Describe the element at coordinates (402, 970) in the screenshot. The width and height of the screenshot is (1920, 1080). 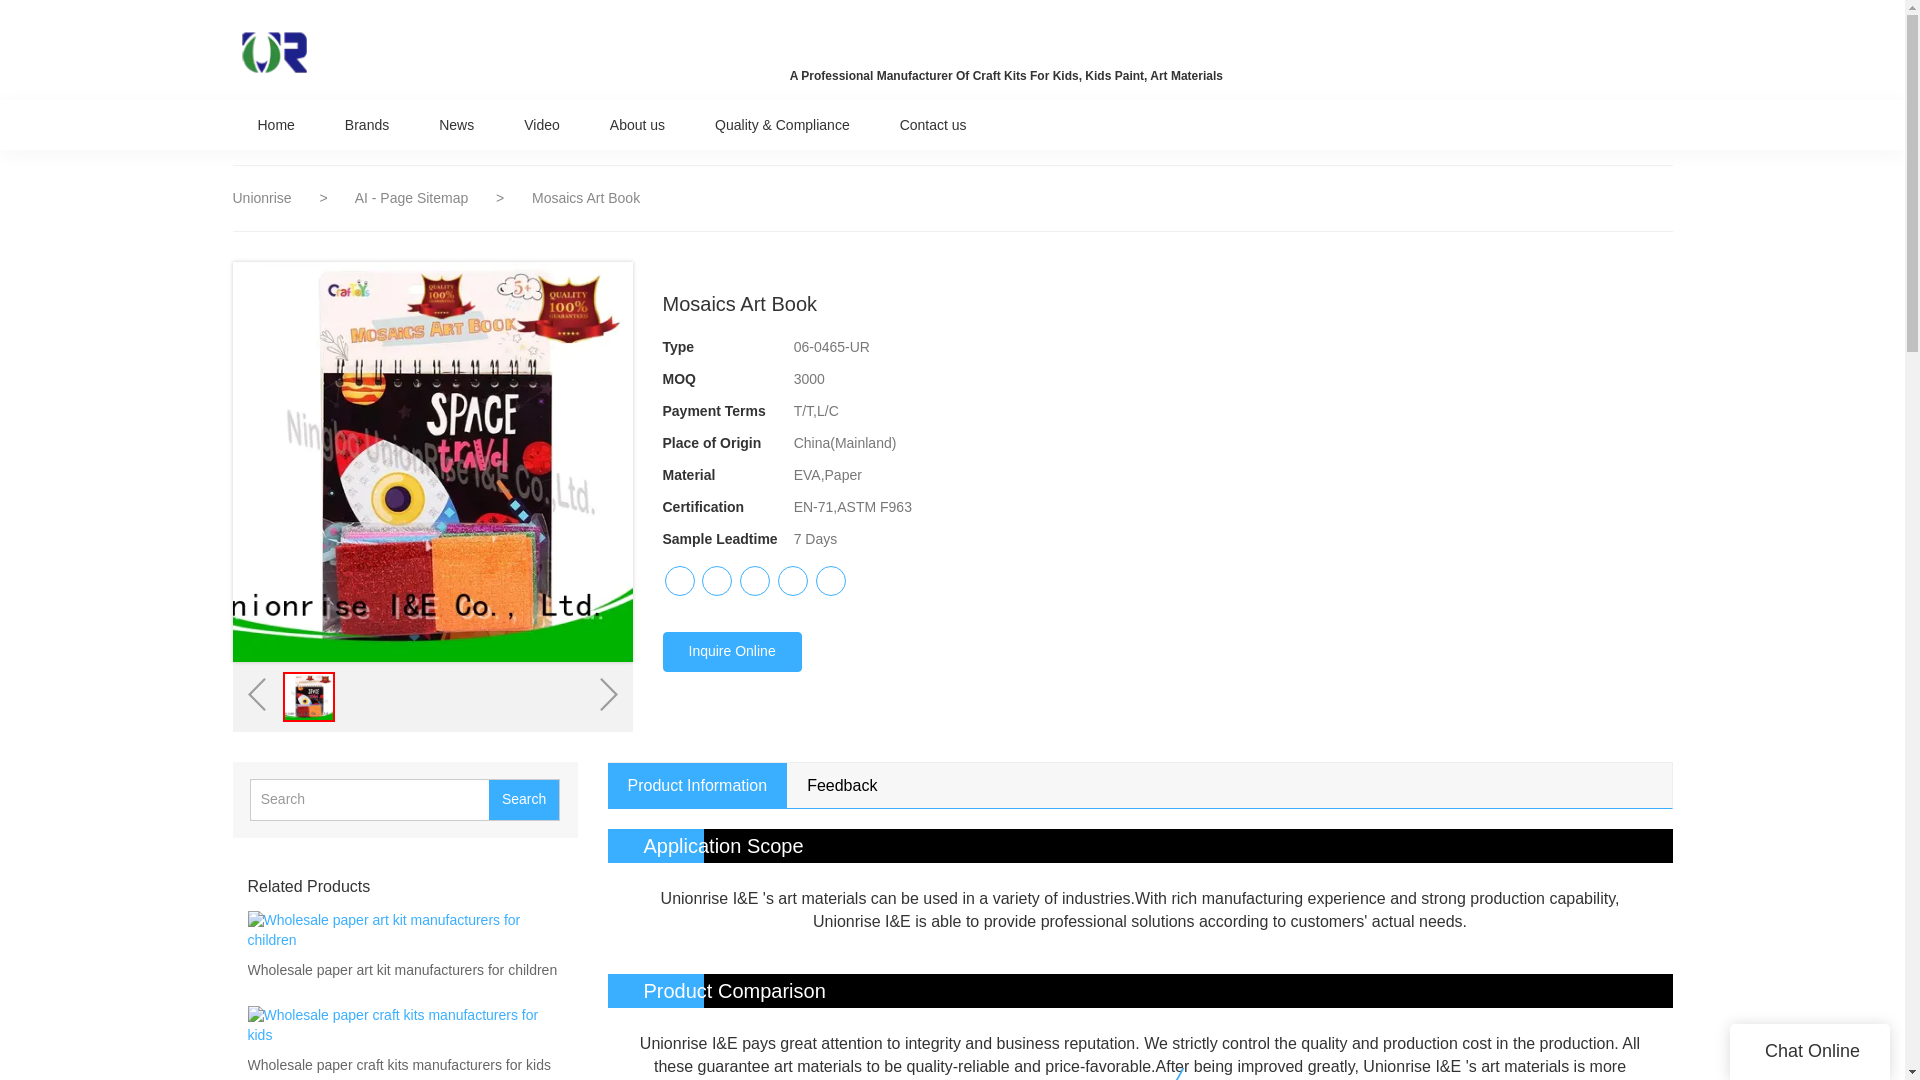
I see `Wholesale paper art kit manufacturers for children` at that location.